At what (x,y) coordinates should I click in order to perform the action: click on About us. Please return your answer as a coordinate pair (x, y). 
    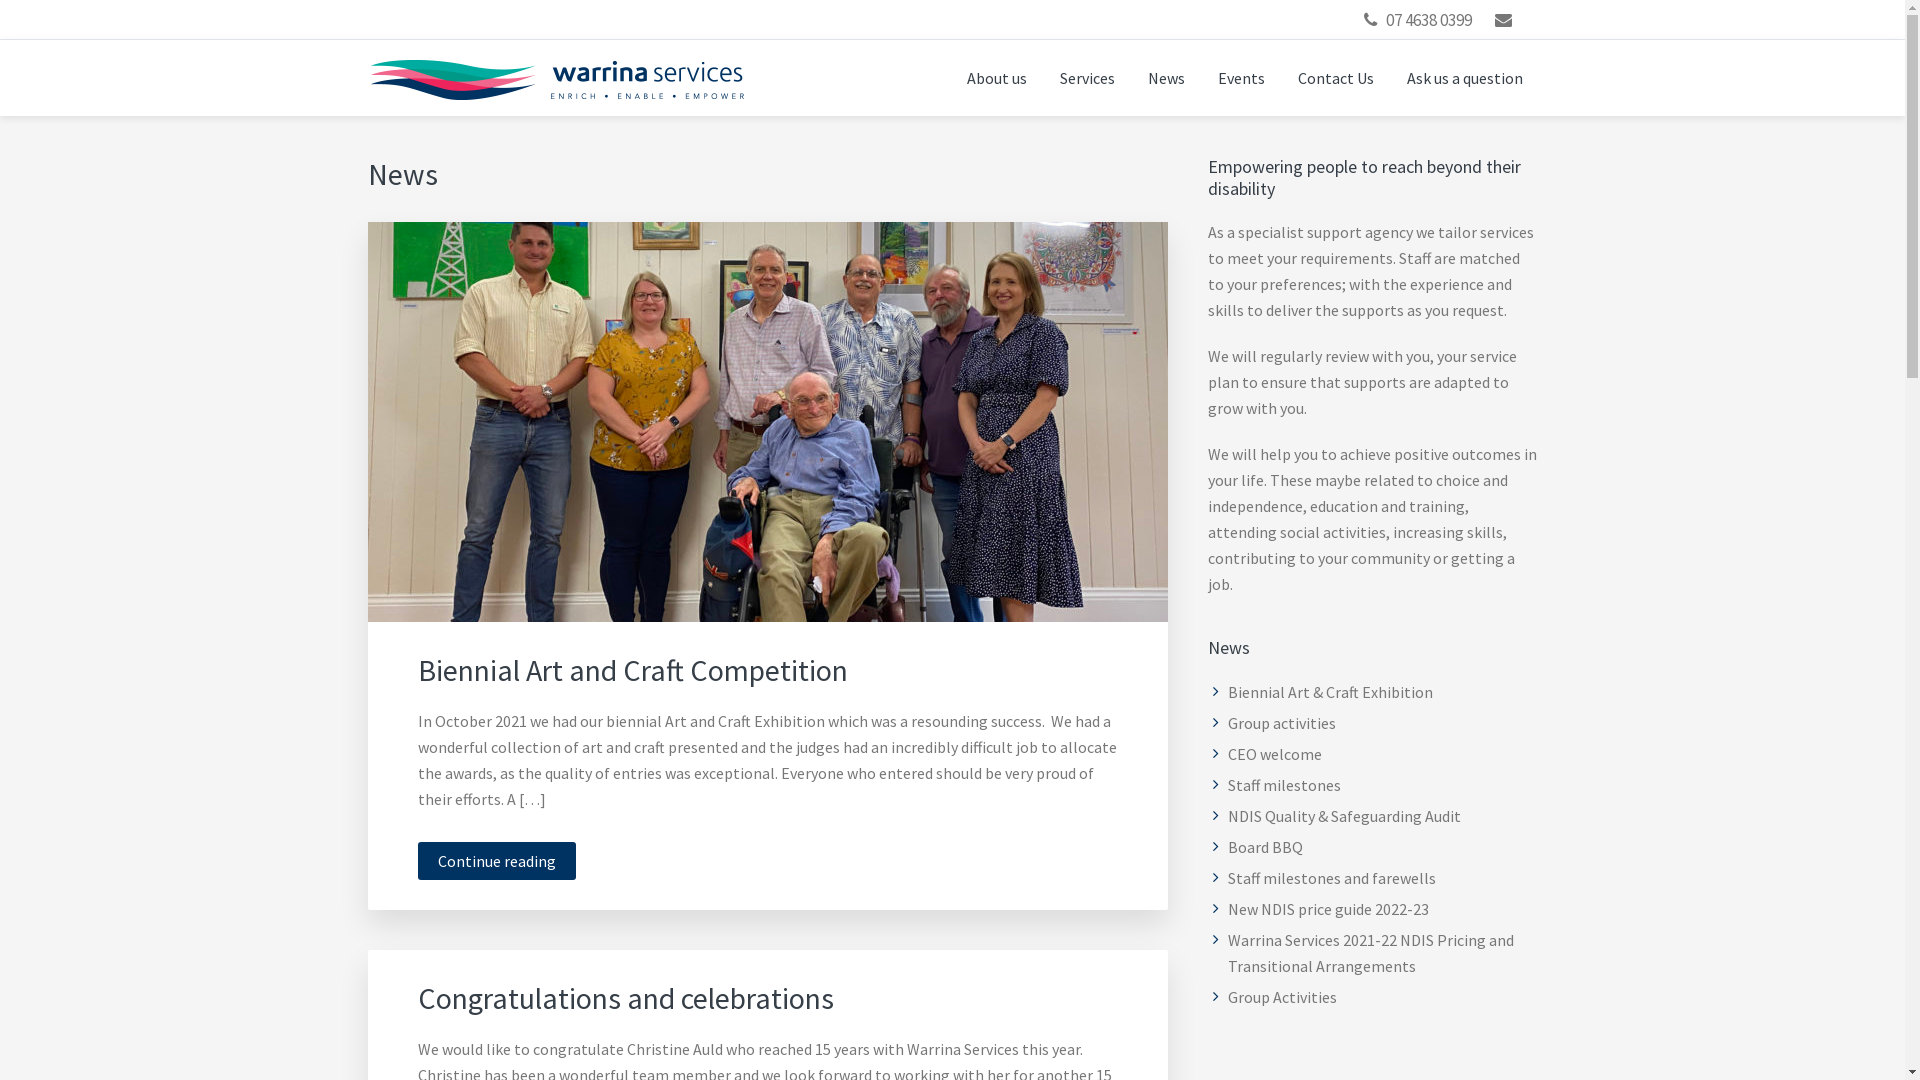
    Looking at the image, I should click on (997, 78).